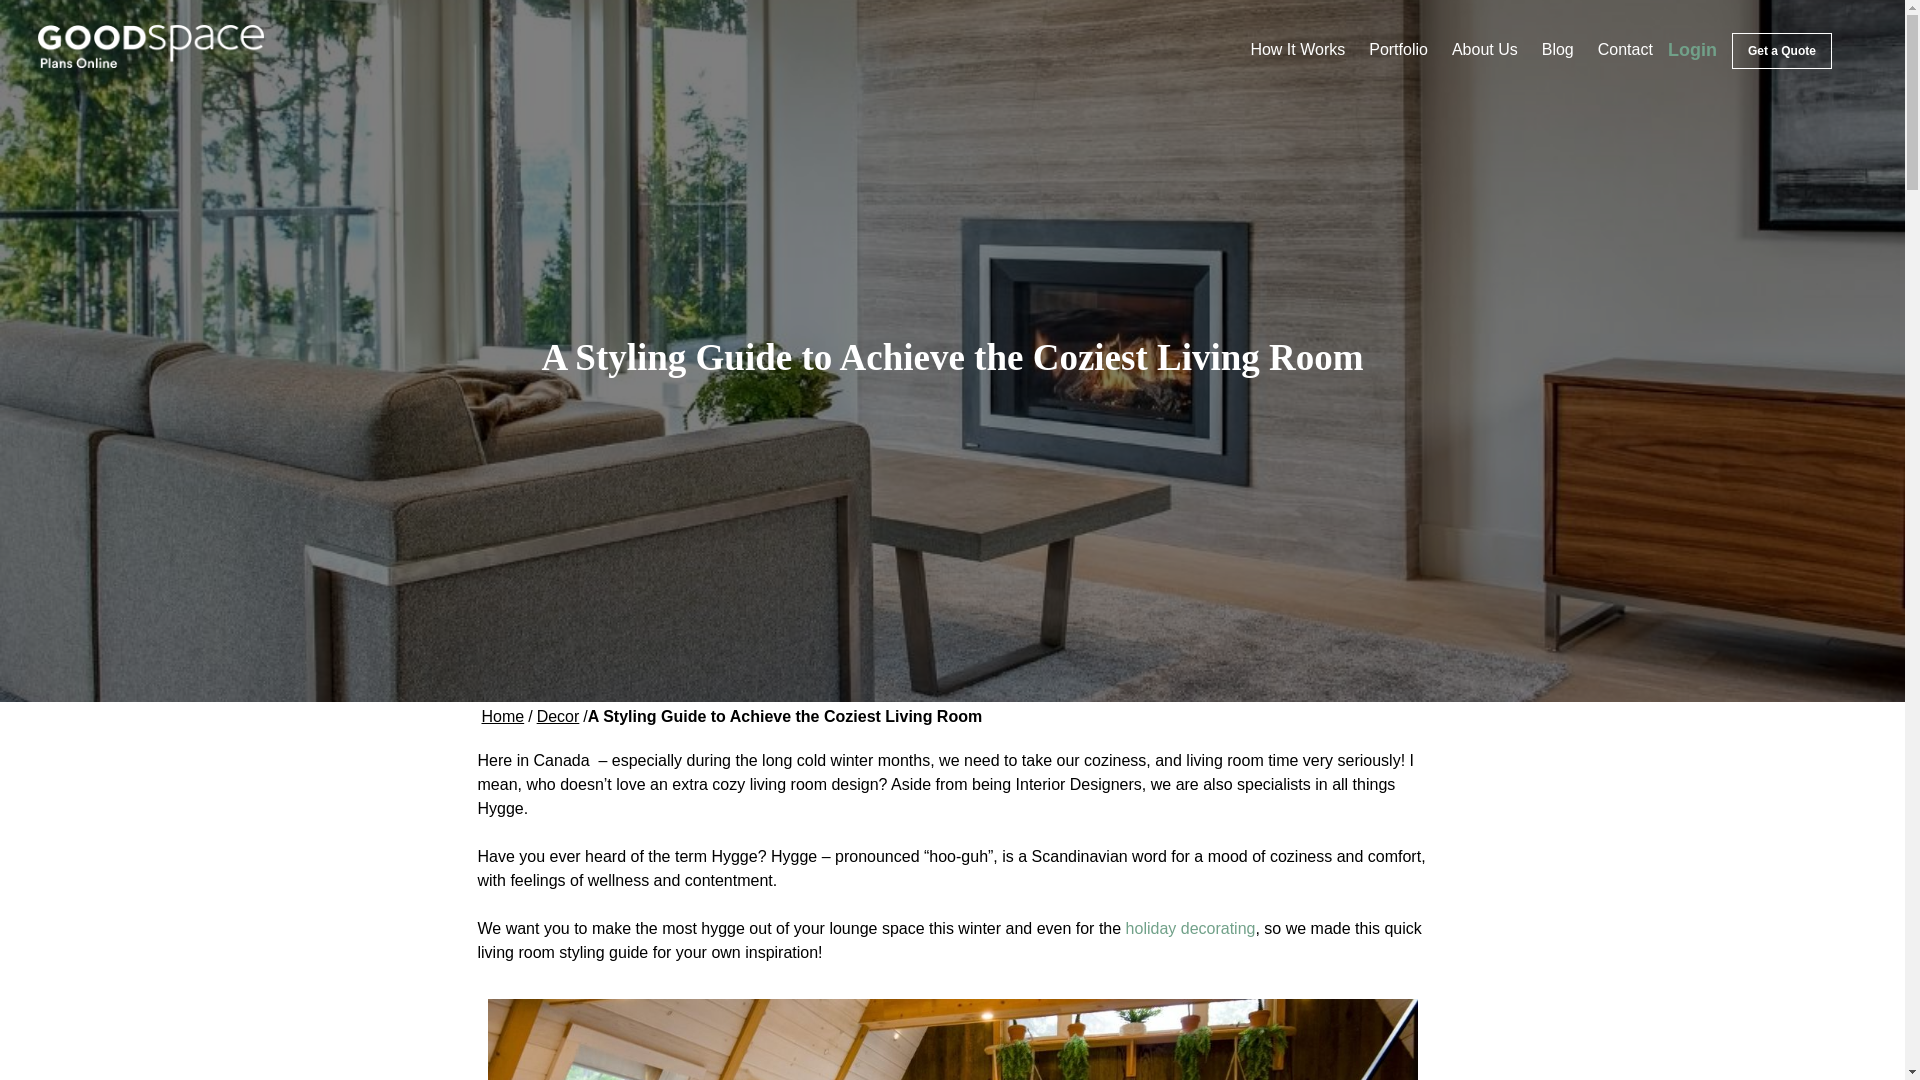  I want to click on Portfolio, so click(1398, 49).